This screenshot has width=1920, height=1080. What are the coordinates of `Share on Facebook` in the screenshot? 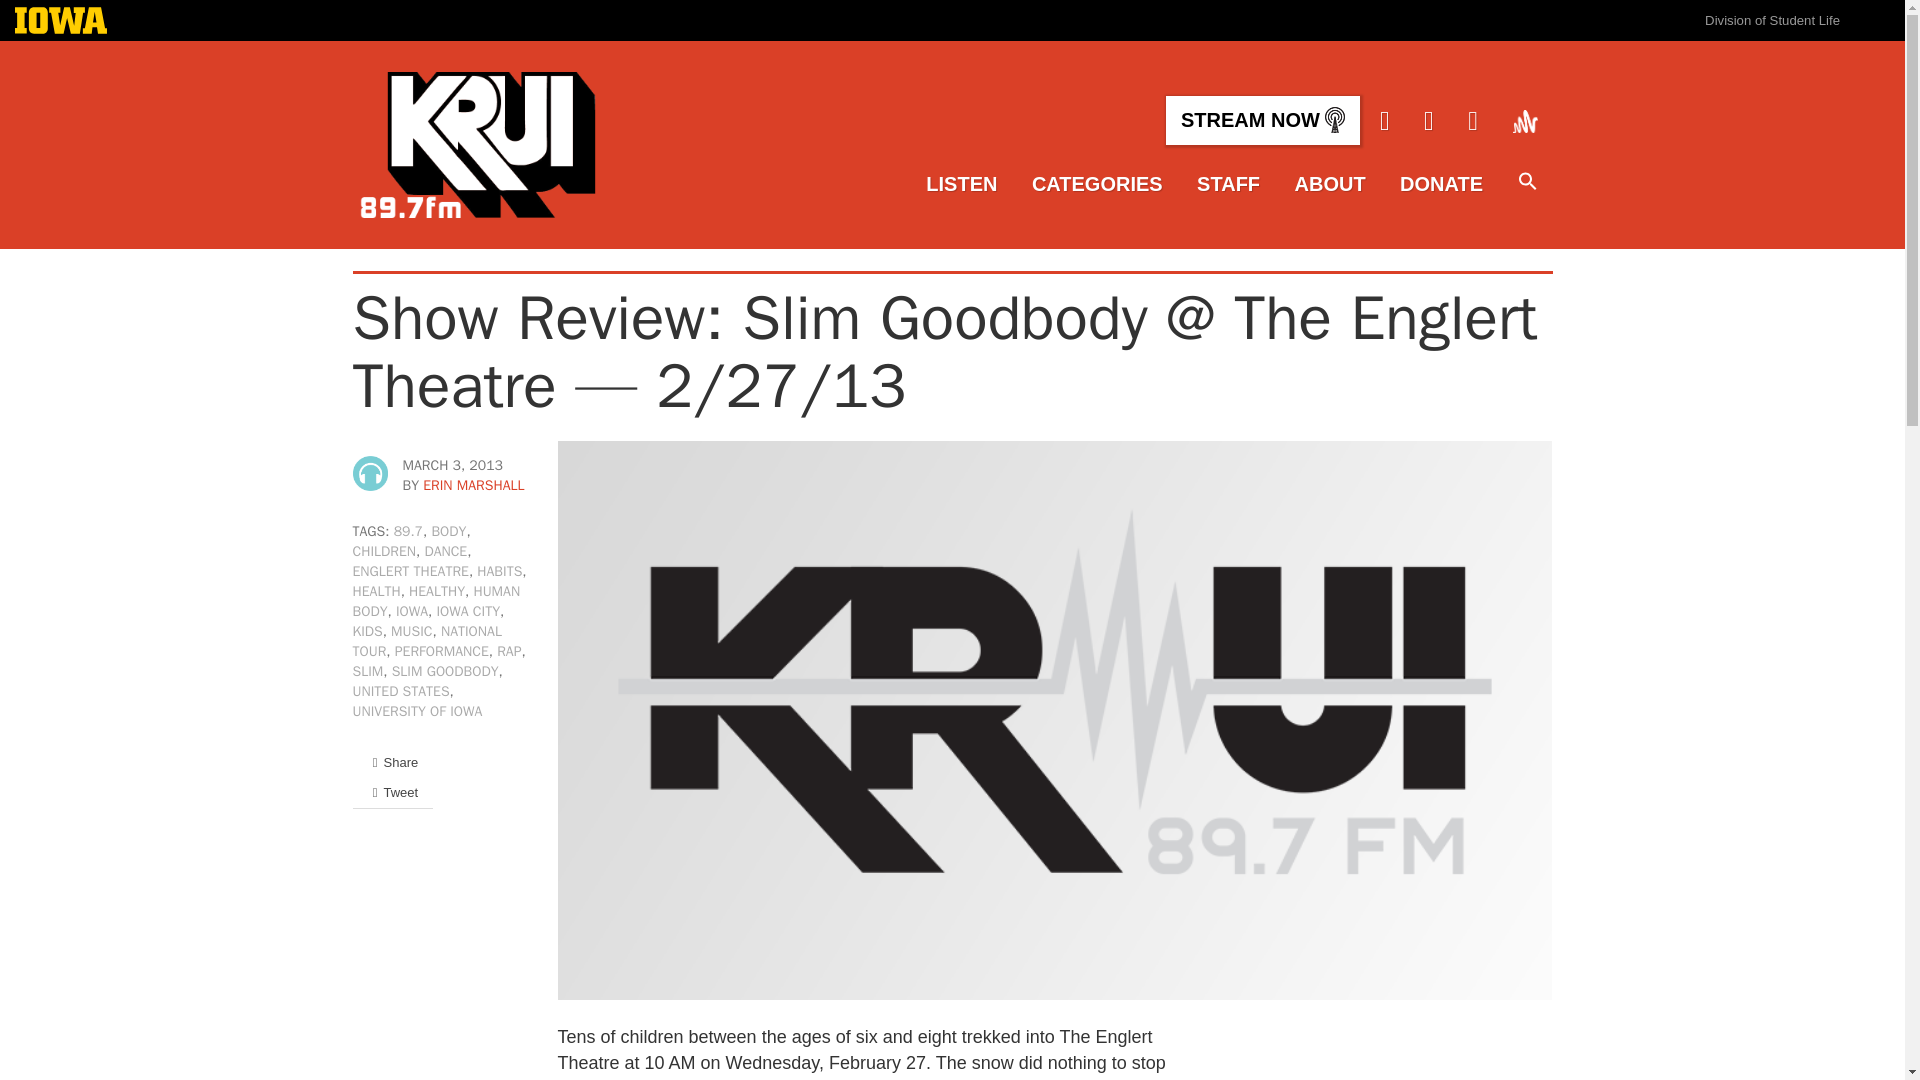 It's located at (392, 762).